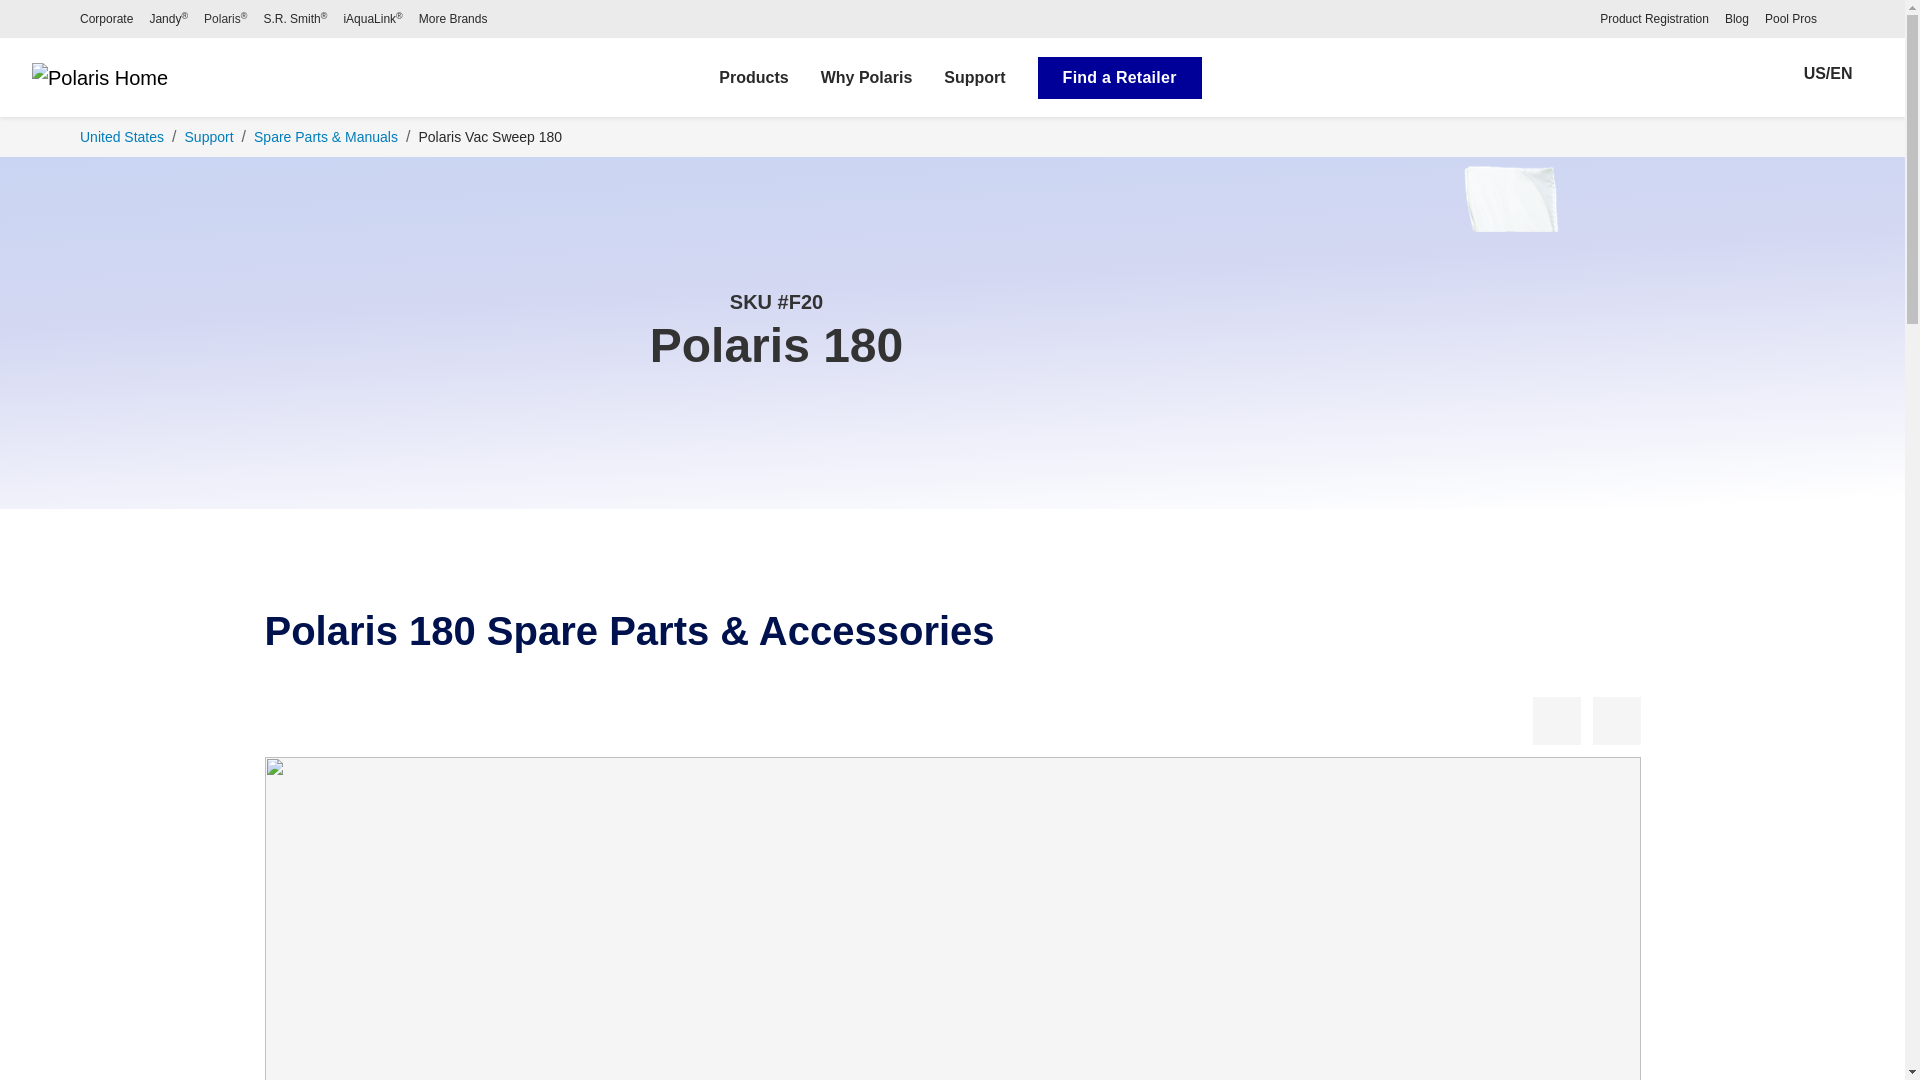 Image resolution: width=1920 pixels, height=1080 pixels. What do you see at coordinates (1790, 18) in the screenshot?
I see `Pool Pros` at bounding box center [1790, 18].